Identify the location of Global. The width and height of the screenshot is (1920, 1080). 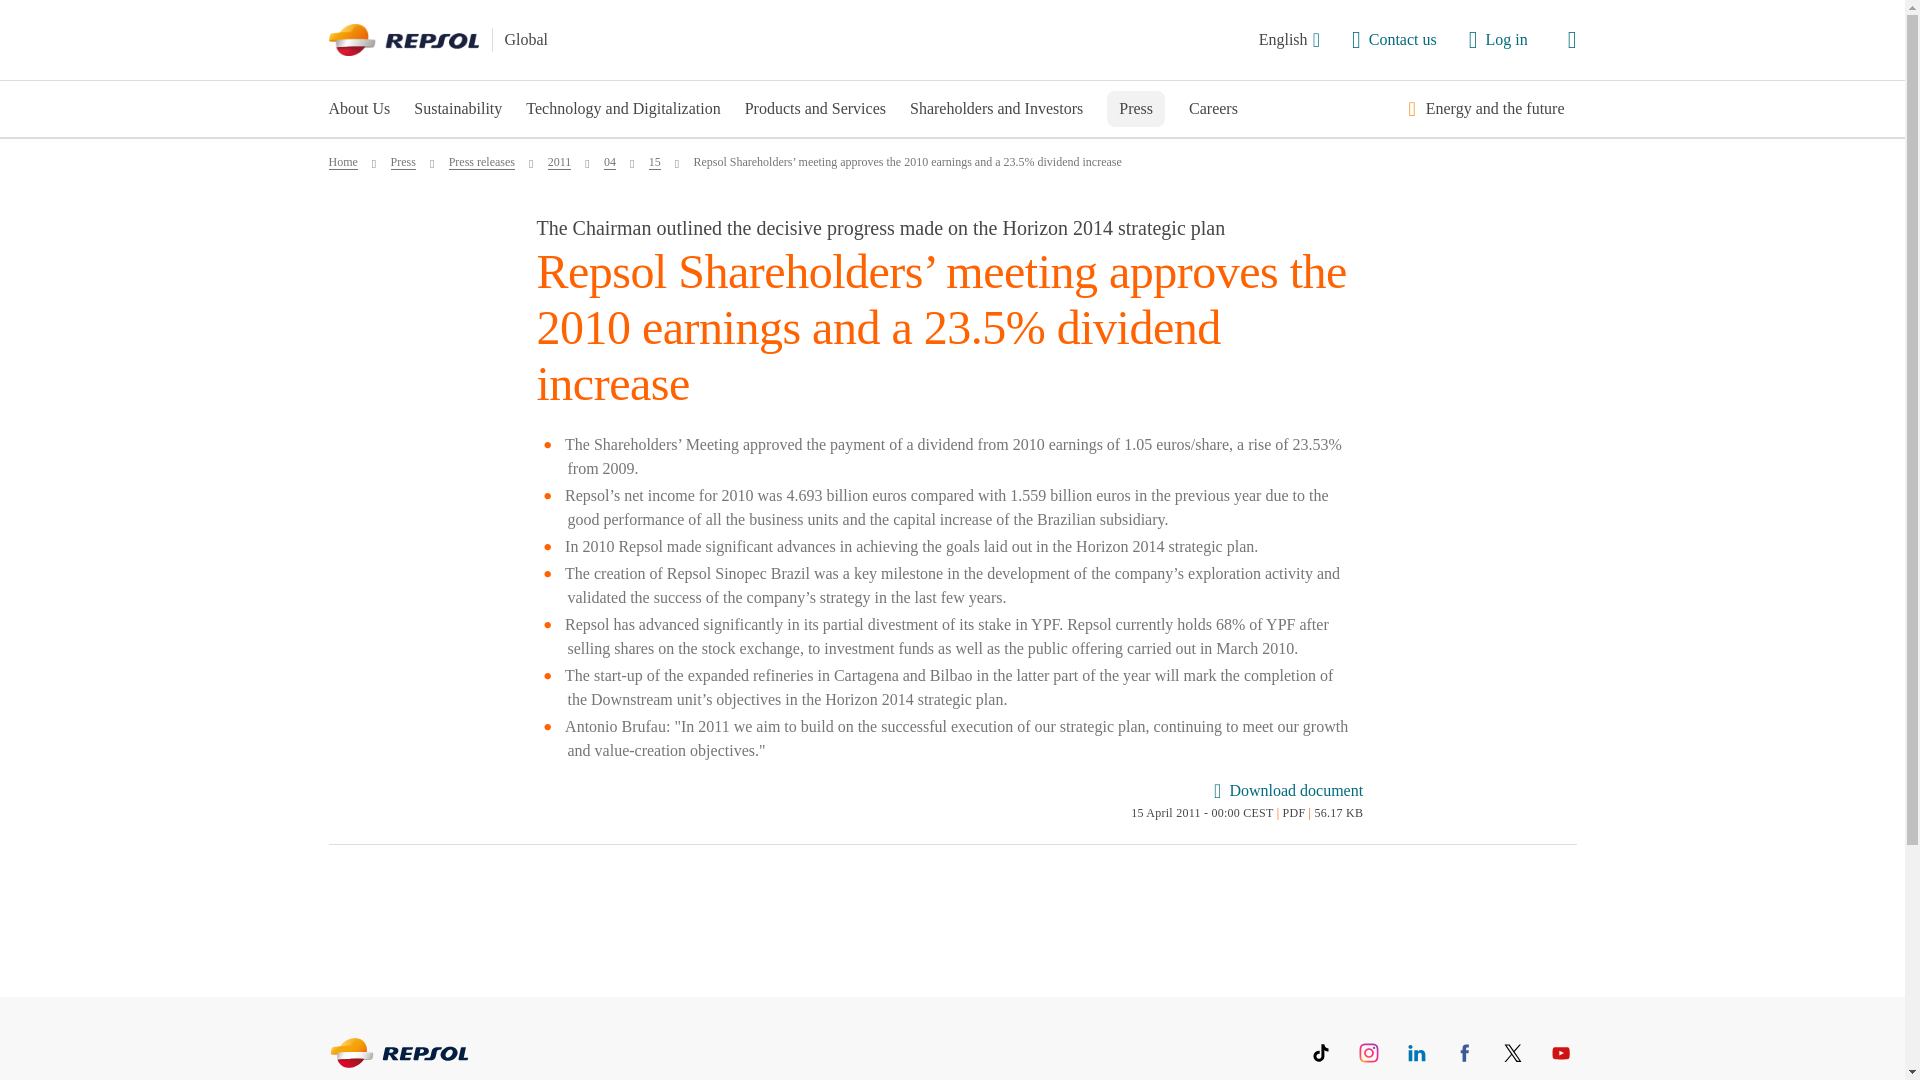
(525, 40).